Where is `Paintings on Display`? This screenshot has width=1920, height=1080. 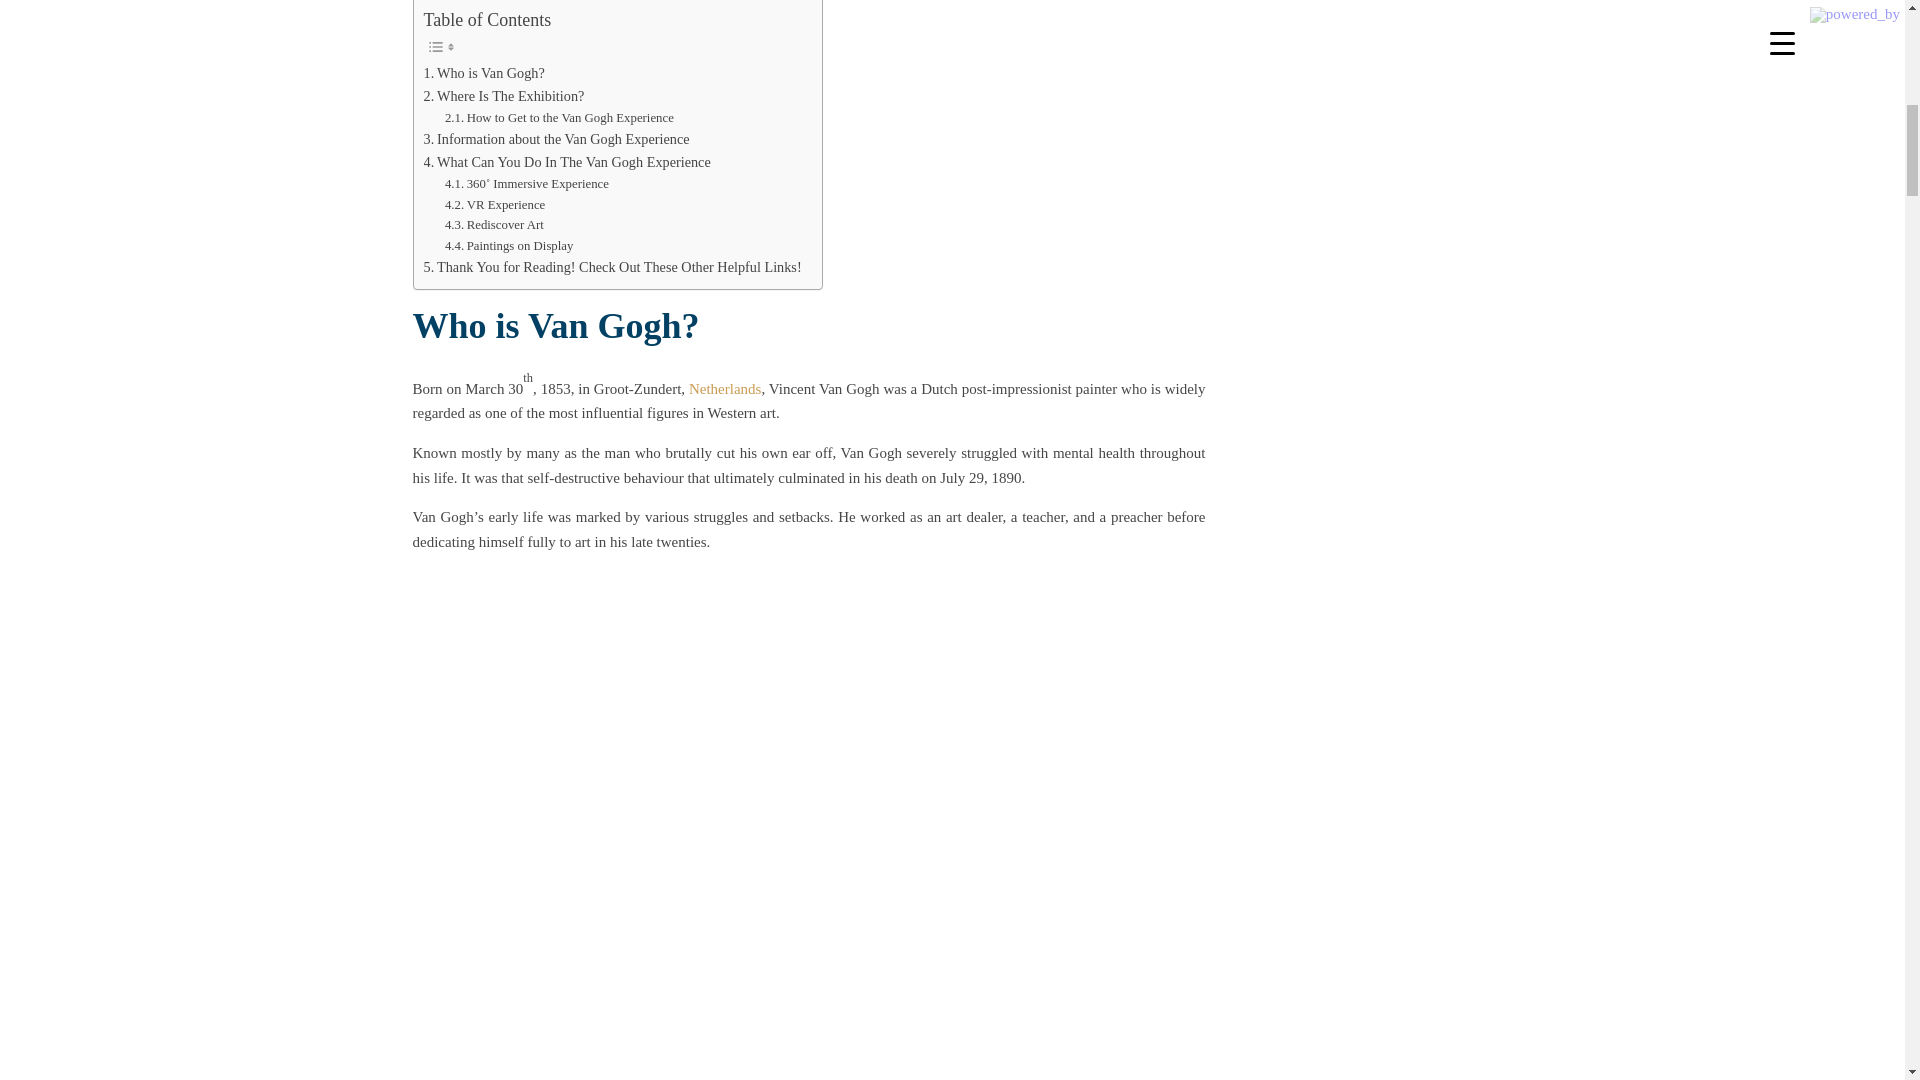
Paintings on Display is located at coordinates (510, 246).